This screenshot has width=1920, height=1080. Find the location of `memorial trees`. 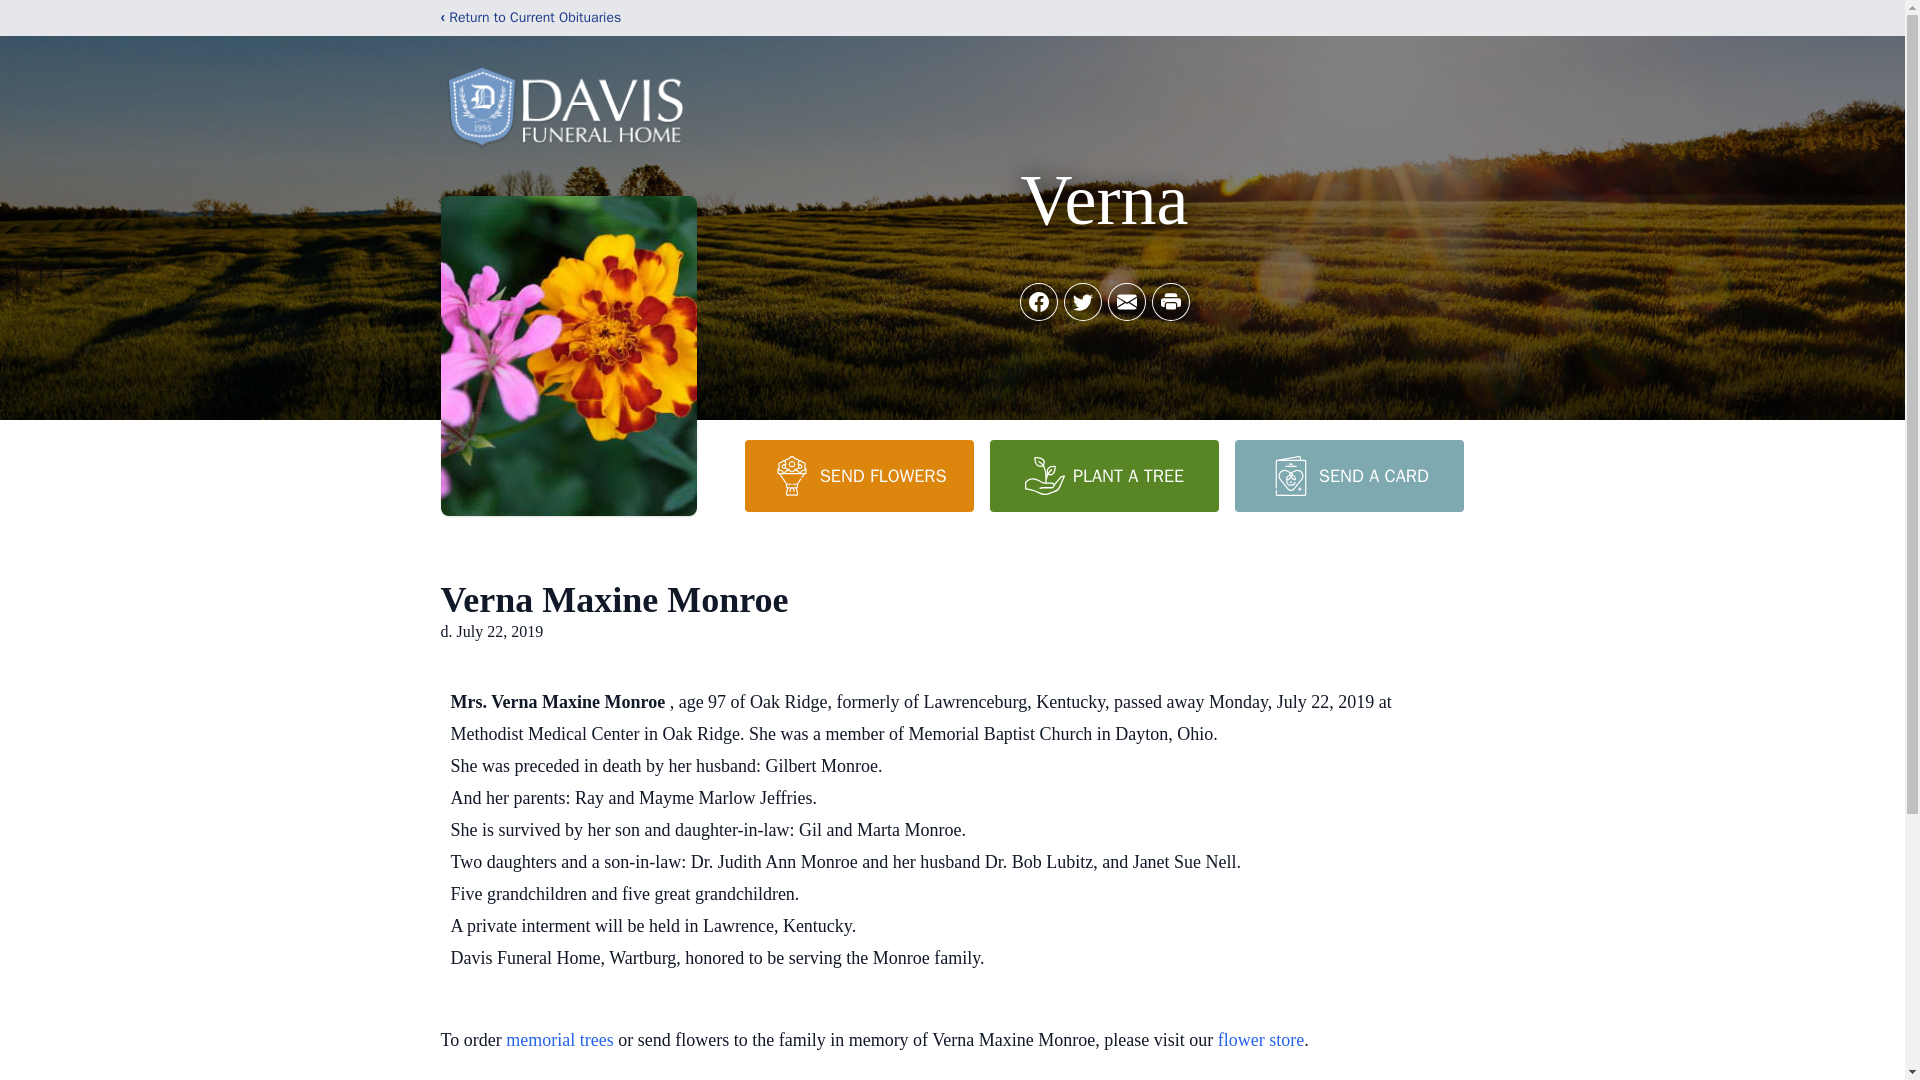

memorial trees is located at coordinates (559, 1040).